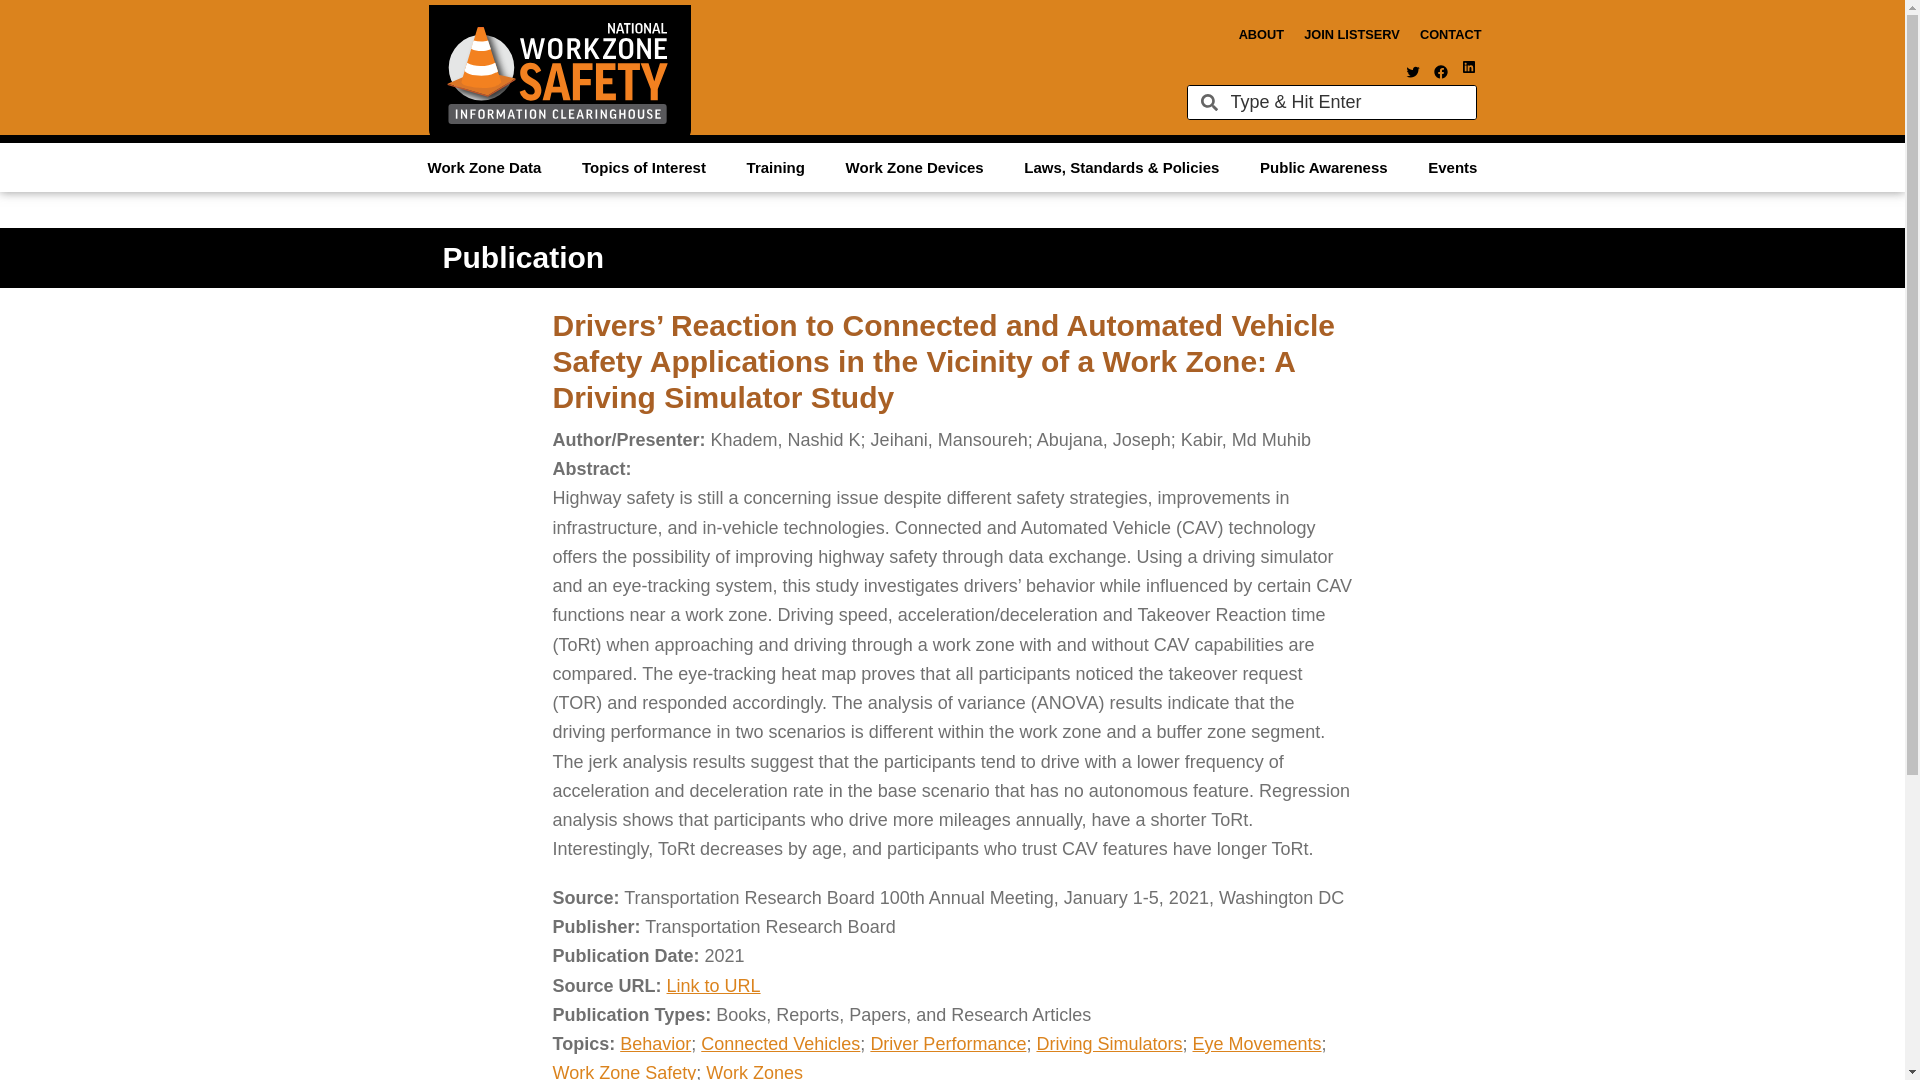 Image resolution: width=1920 pixels, height=1080 pixels. What do you see at coordinates (1452, 166) in the screenshot?
I see `Events` at bounding box center [1452, 166].